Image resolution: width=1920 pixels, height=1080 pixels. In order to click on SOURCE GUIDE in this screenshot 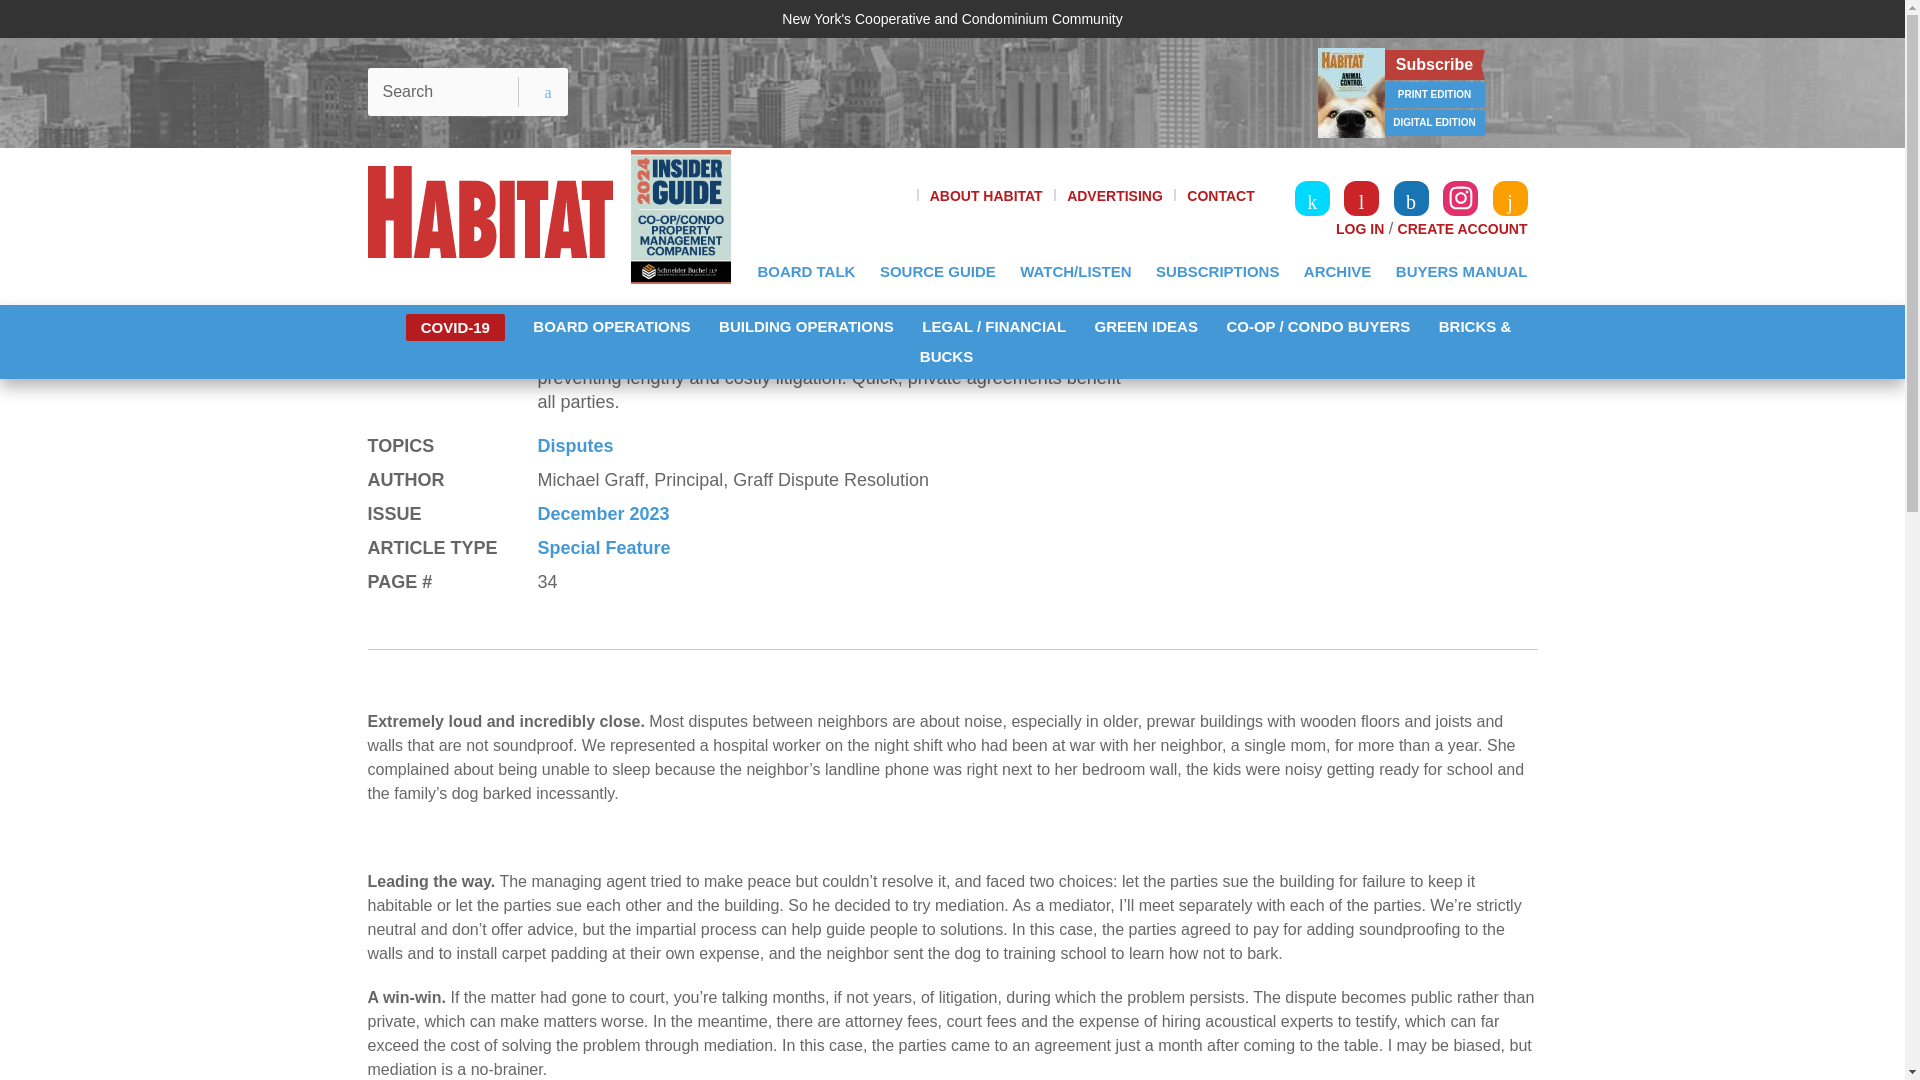, I will do `click(938, 272)`.